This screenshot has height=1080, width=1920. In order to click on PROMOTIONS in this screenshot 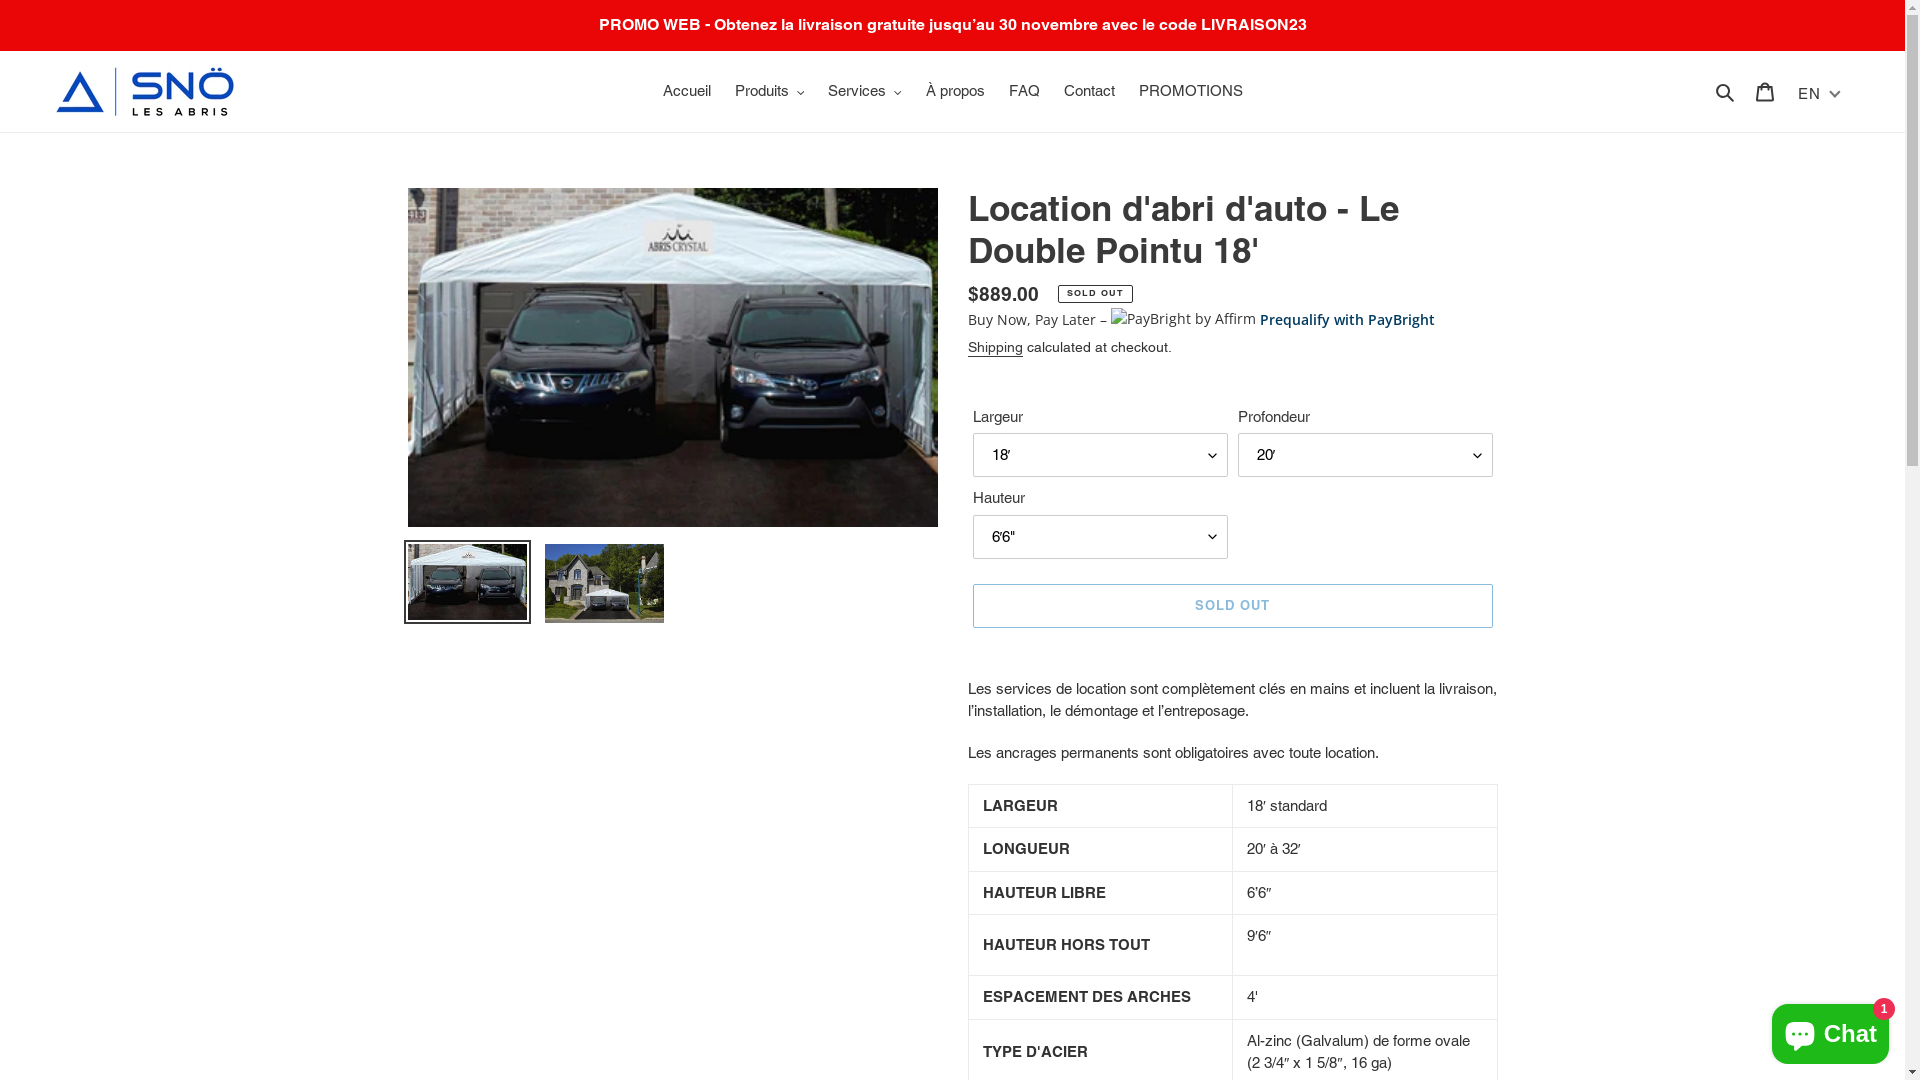, I will do `click(1190, 92)`.